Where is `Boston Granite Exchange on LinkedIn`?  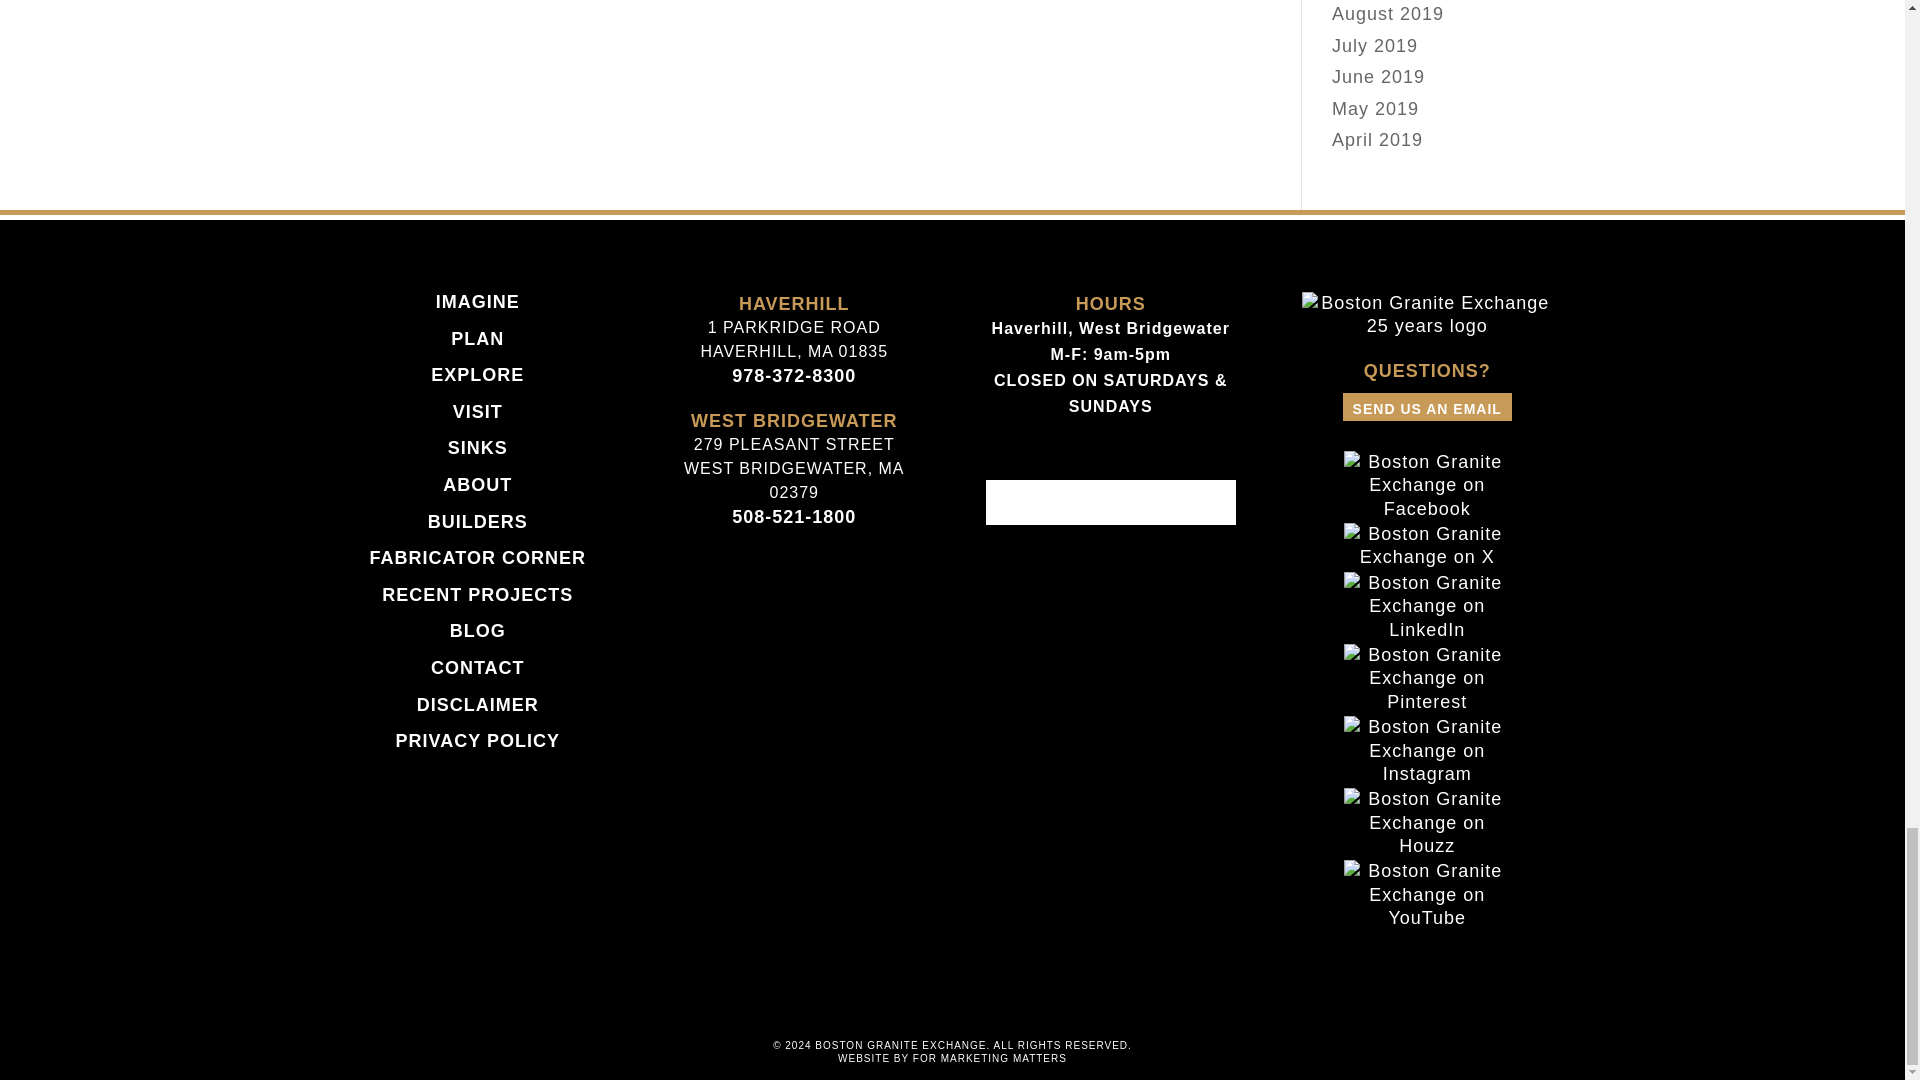
Boston Granite Exchange on LinkedIn is located at coordinates (1427, 630).